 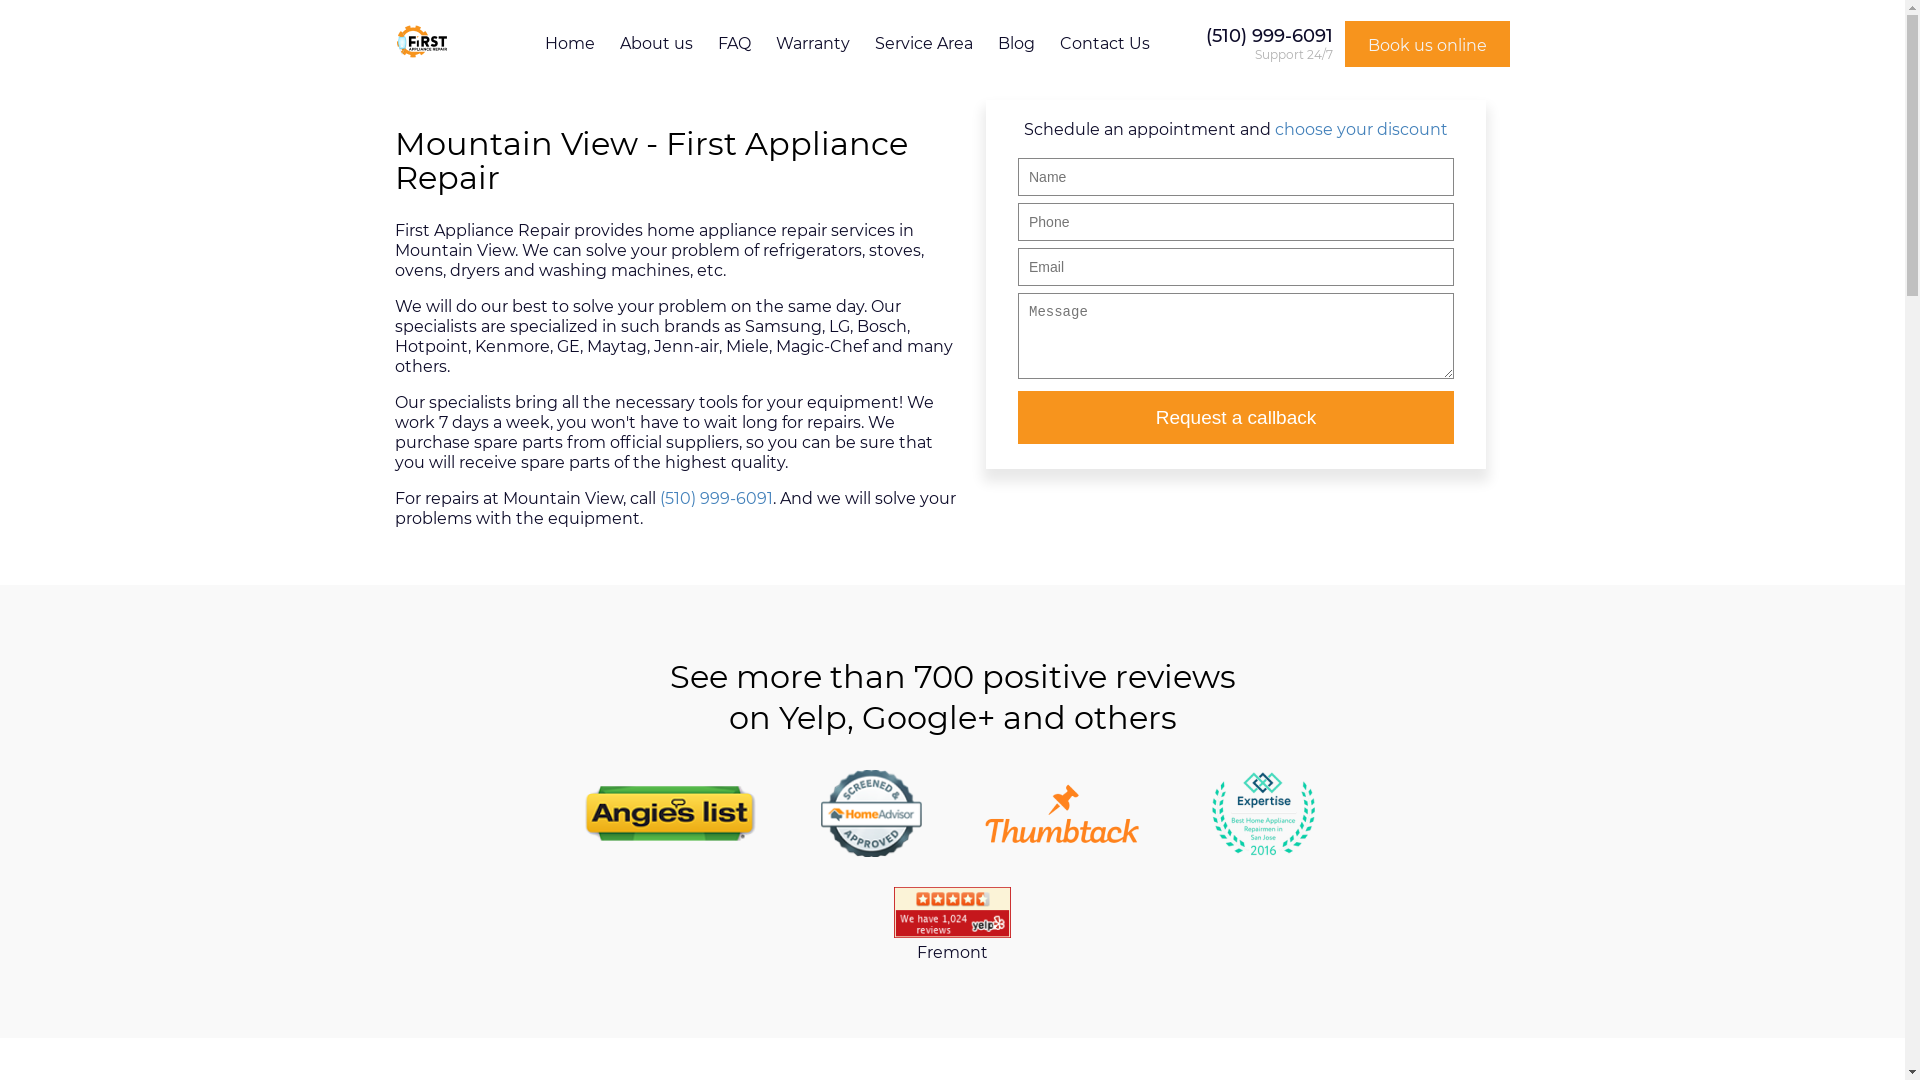 I want to click on Blog, so click(x=1016, y=44).